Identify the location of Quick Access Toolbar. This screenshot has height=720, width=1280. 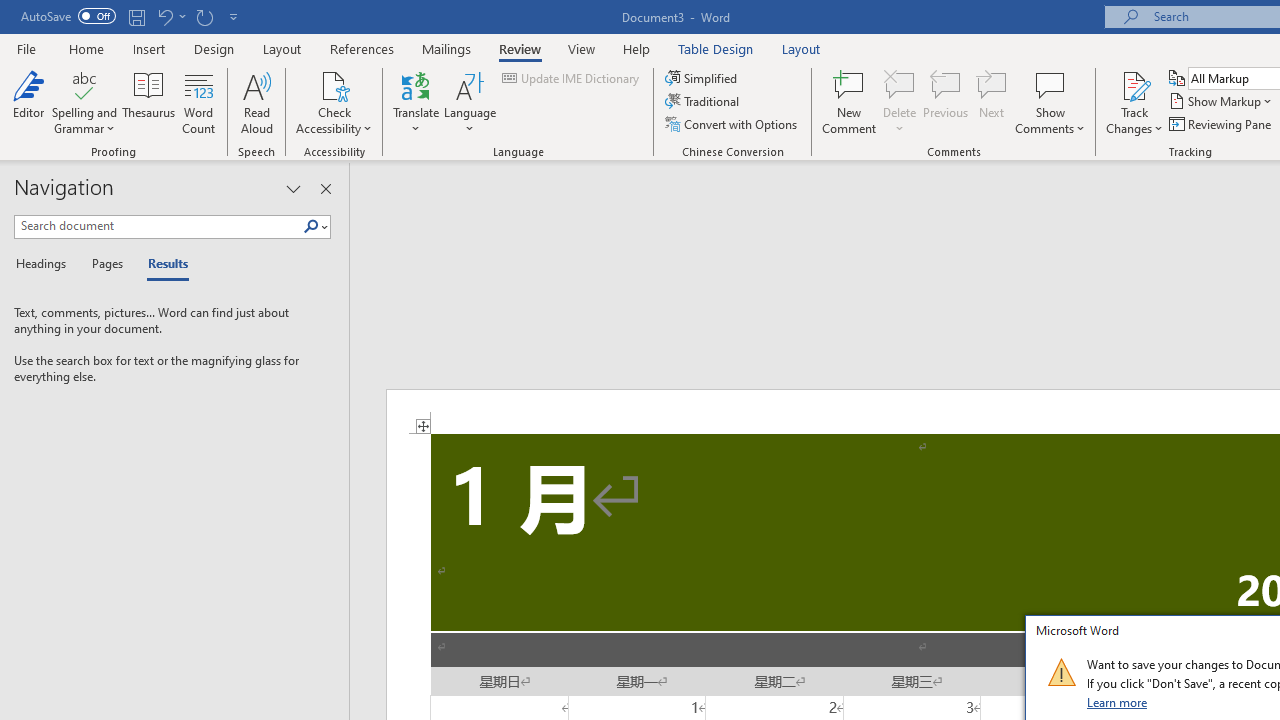
(132, 16).